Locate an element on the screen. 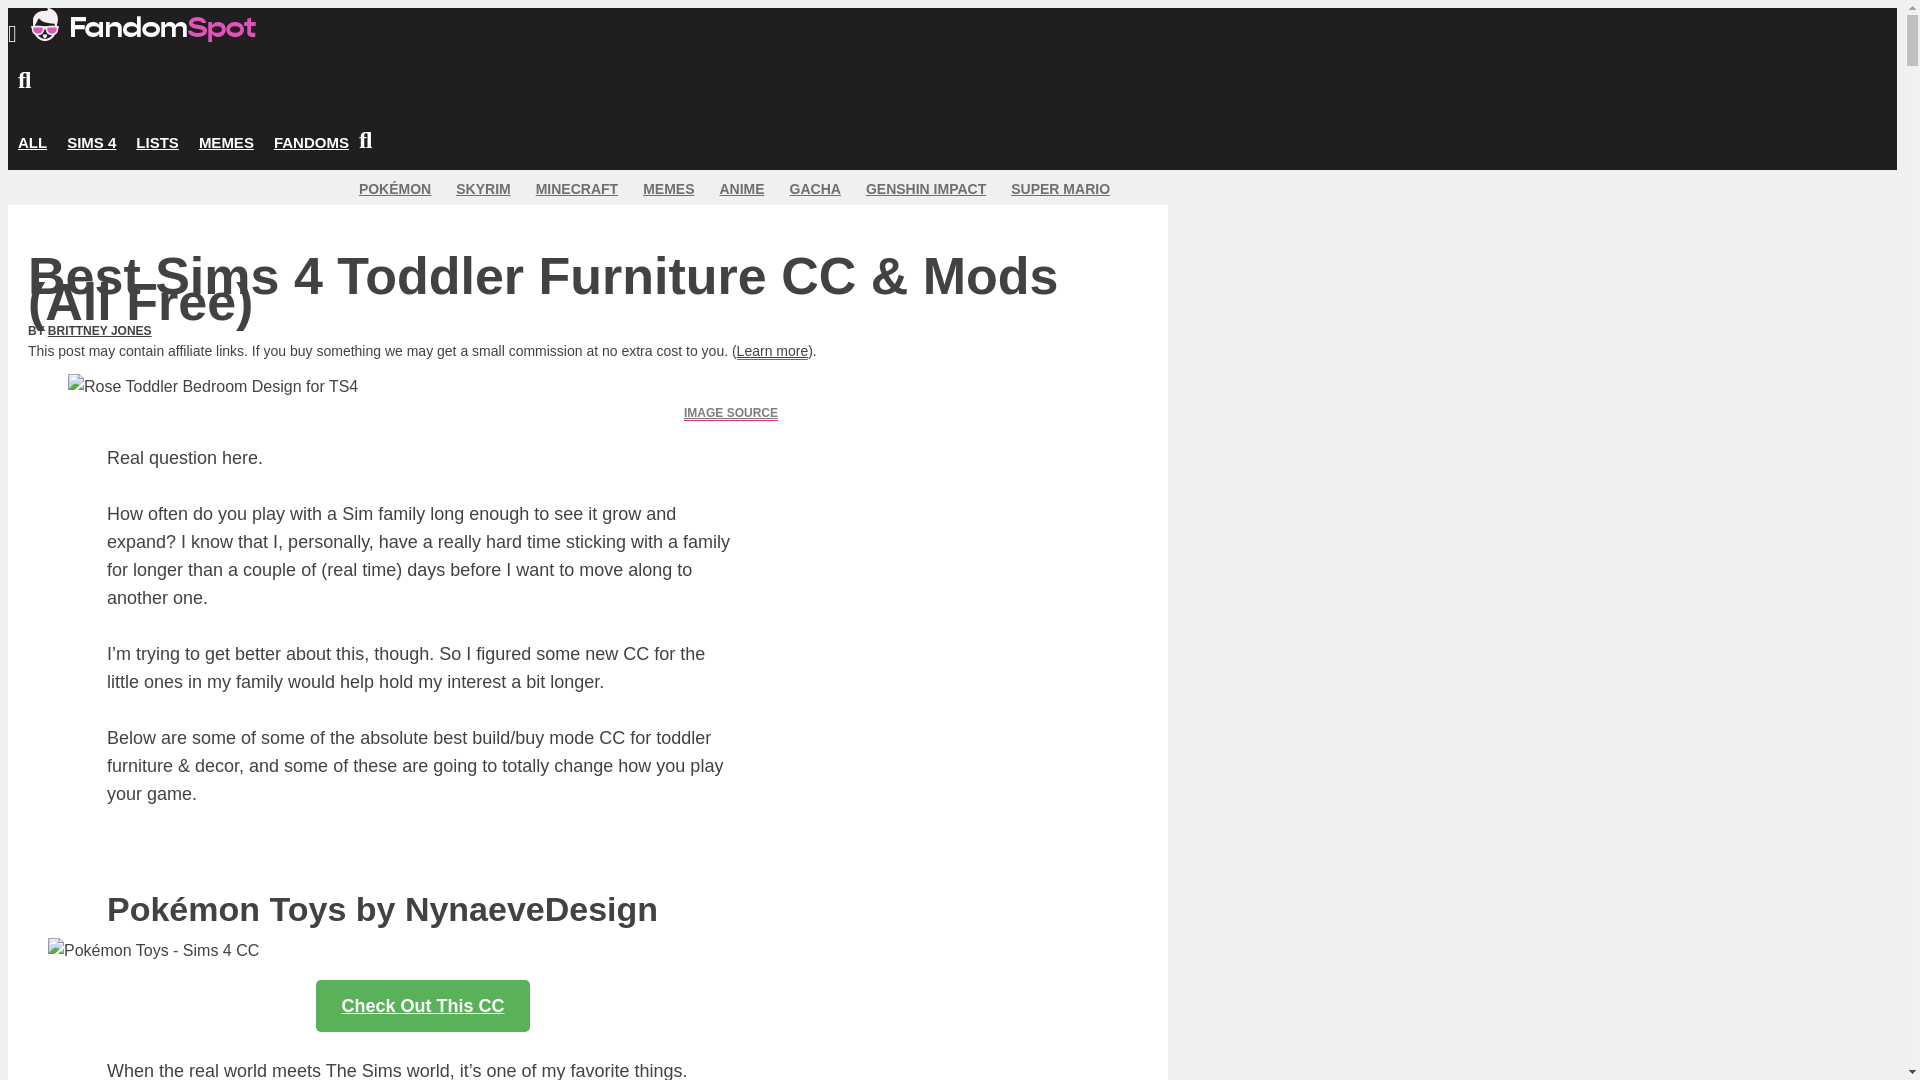 The width and height of the screenshot is (1920, 1080). SUPER MARIO is located at coordinates (1060, 188).